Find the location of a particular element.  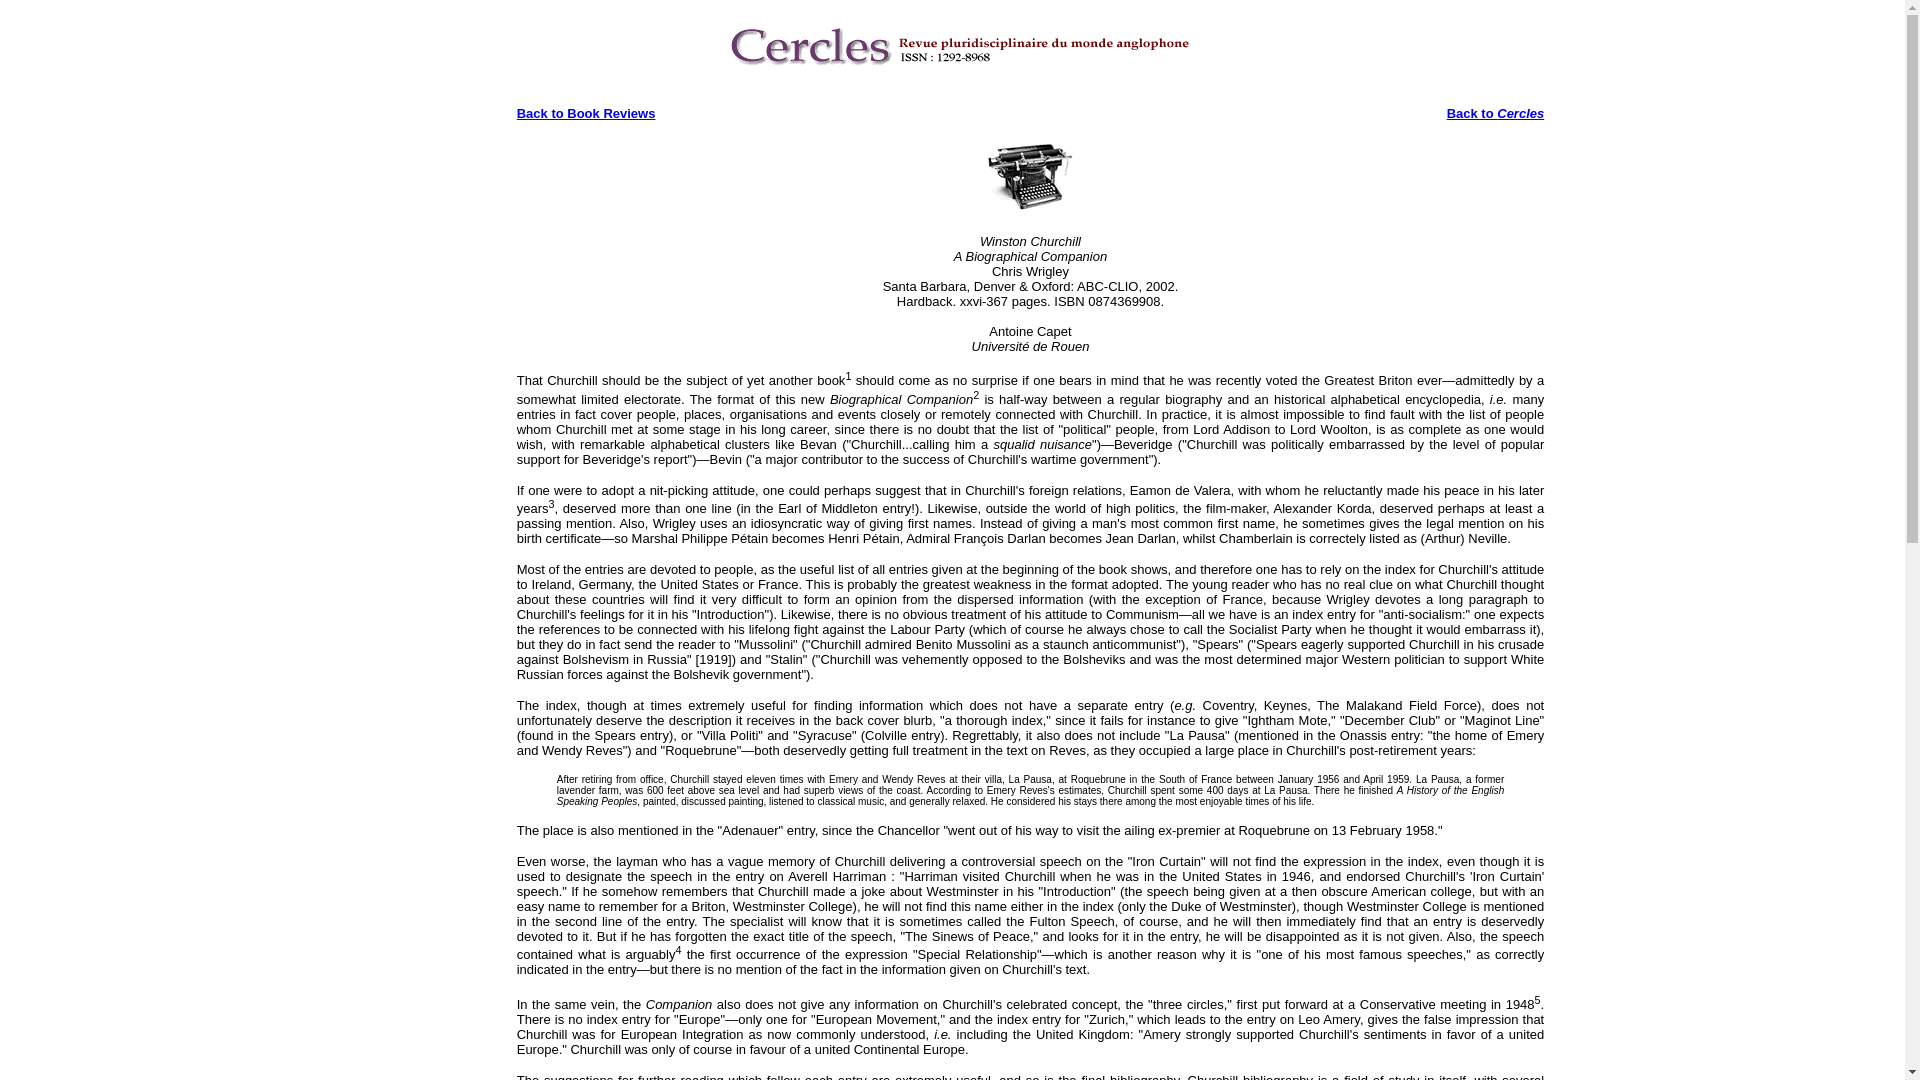

Back to Book Reviews is located at coordinates (586, 112).